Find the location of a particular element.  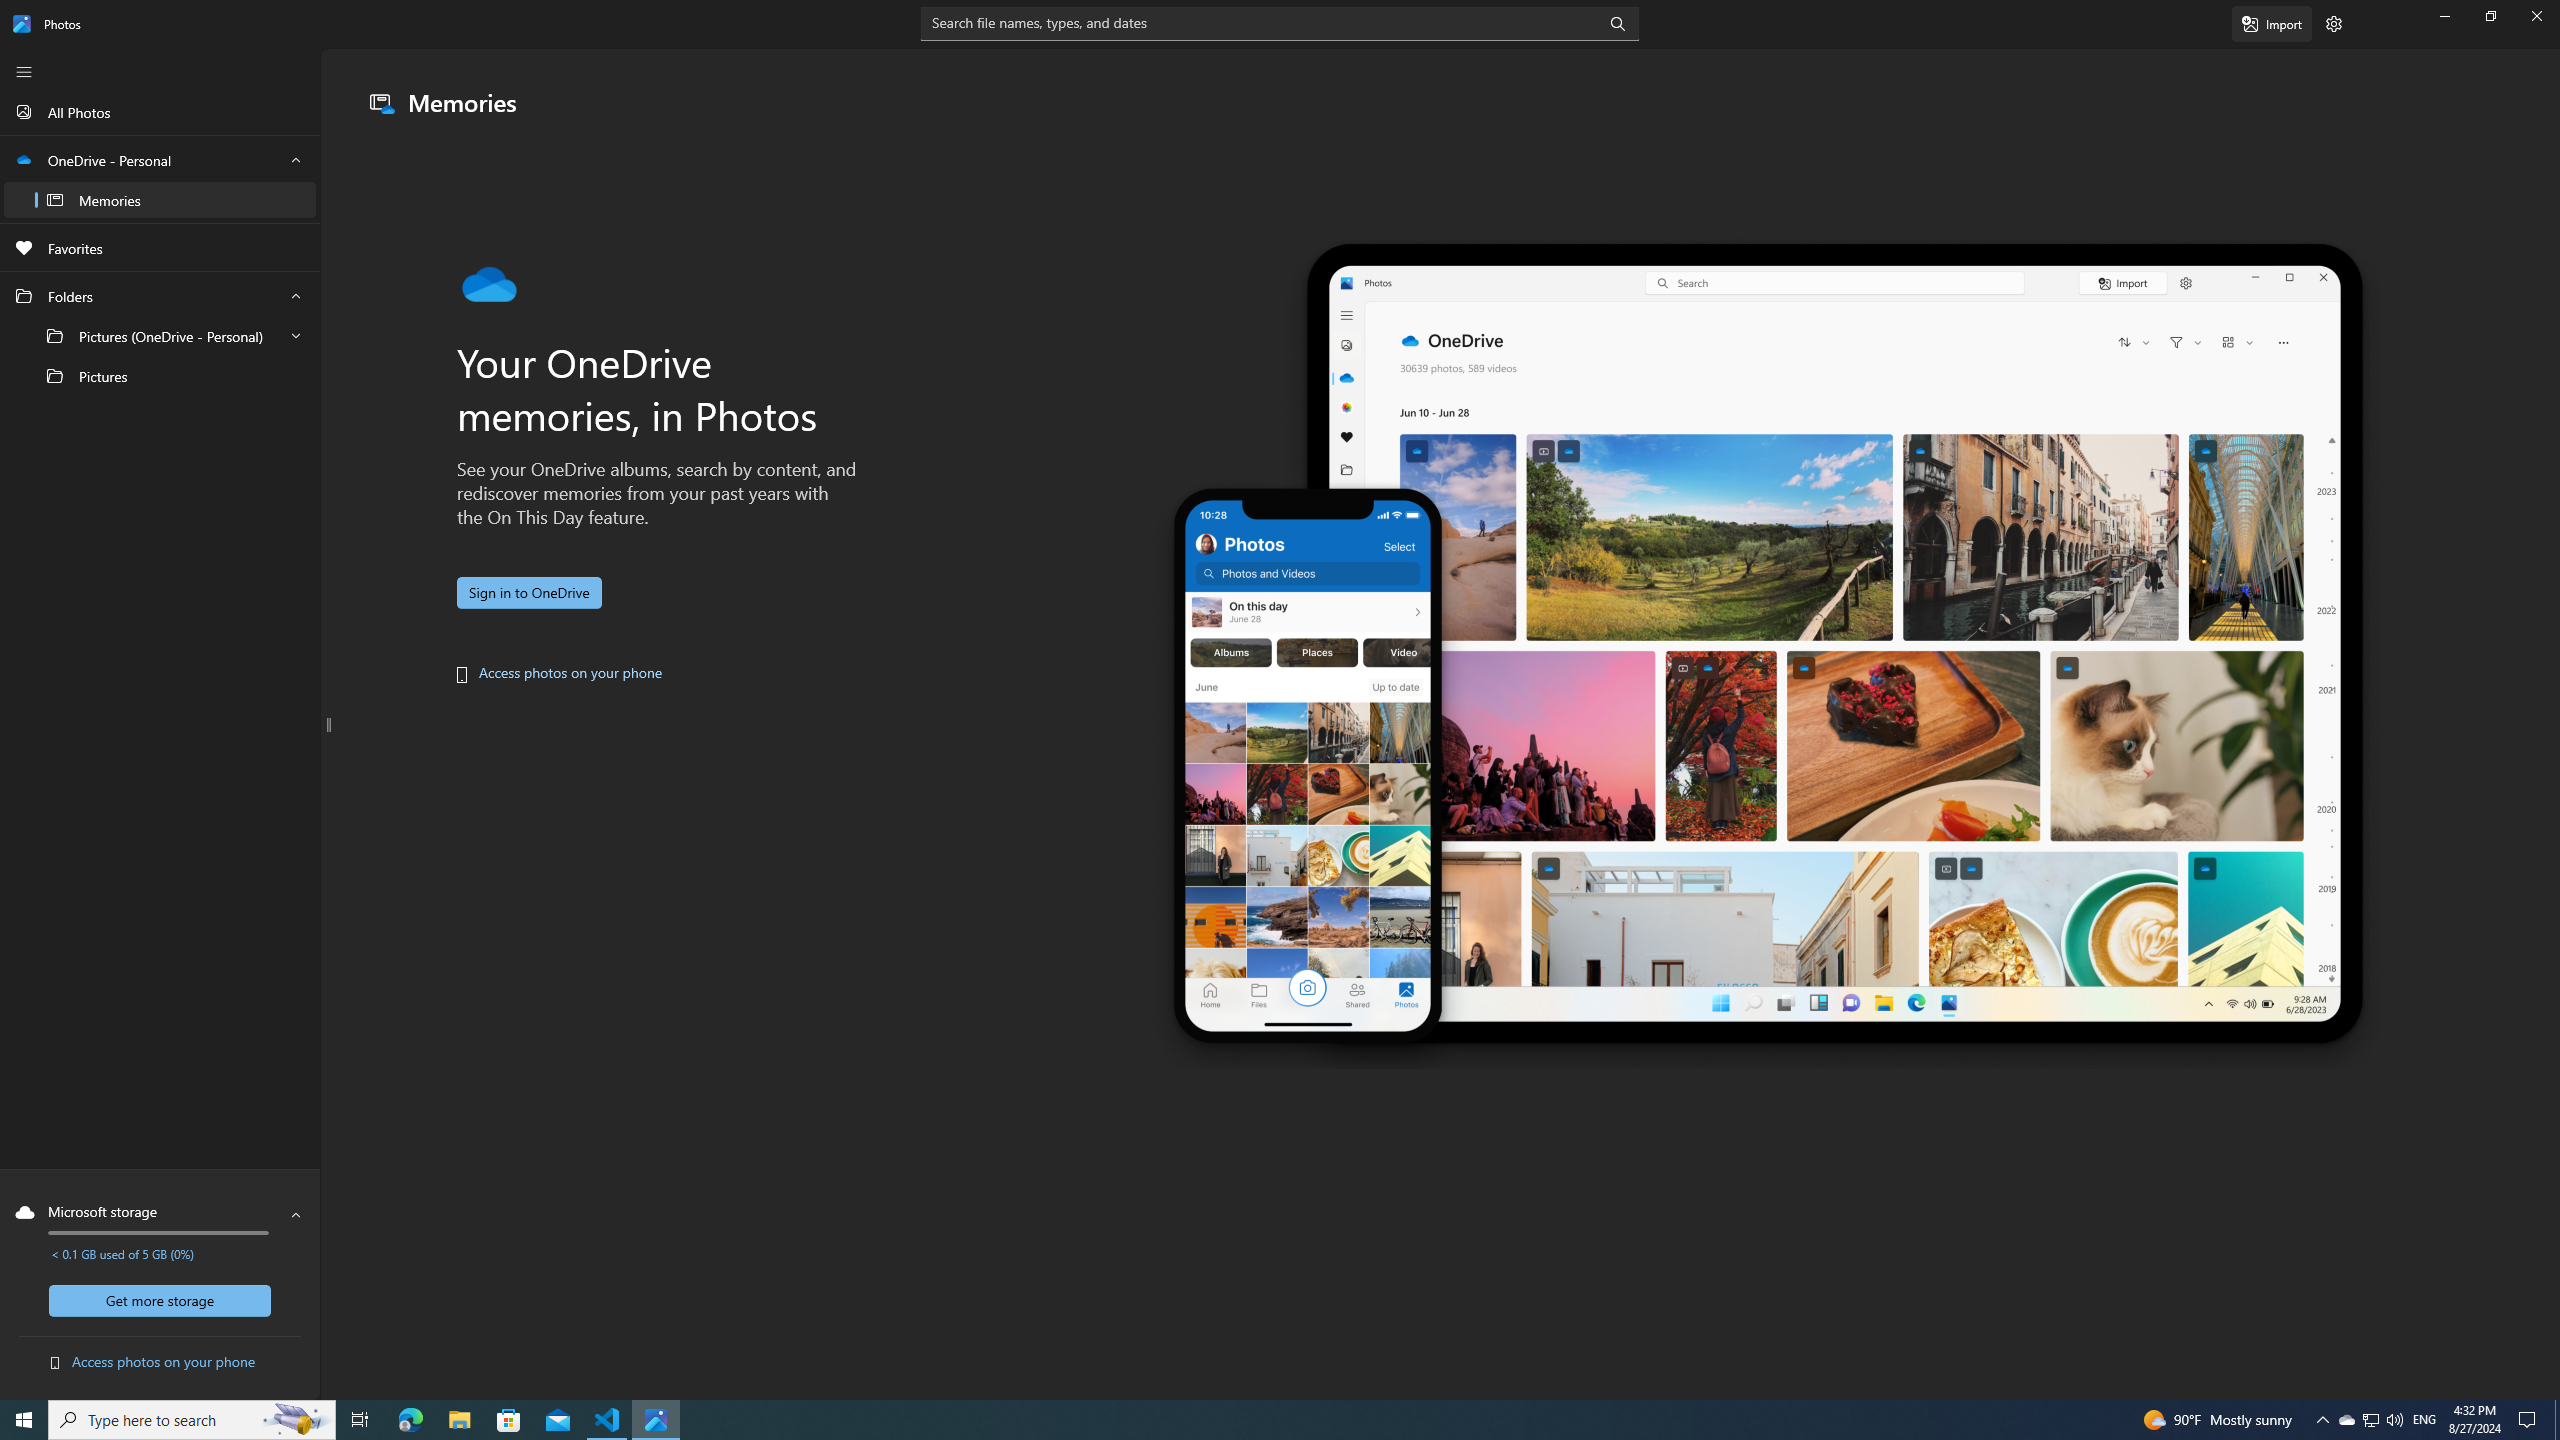

Type here to search is located at coordinates (192, 1420).